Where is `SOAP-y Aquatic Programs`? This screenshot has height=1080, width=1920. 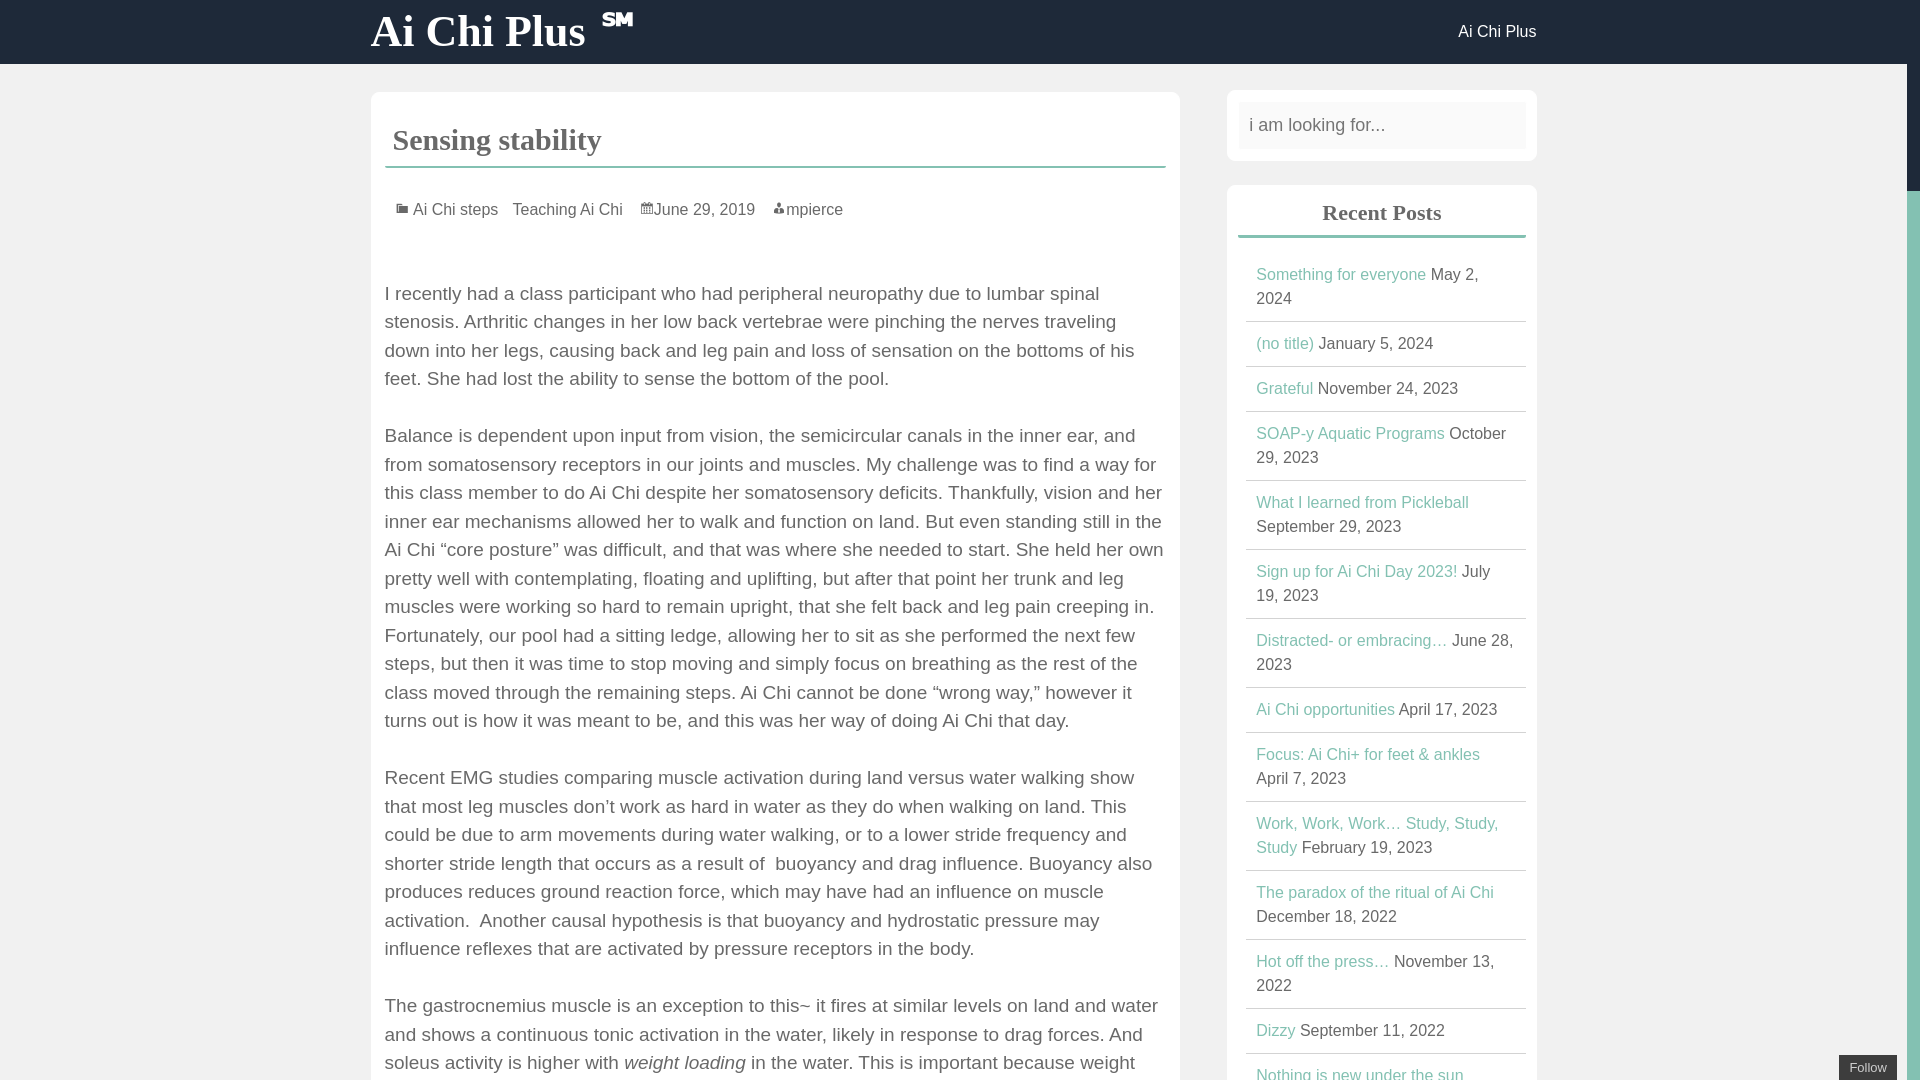 SOAP-y Aquatic Programs is located at coordinates (1350, 433).